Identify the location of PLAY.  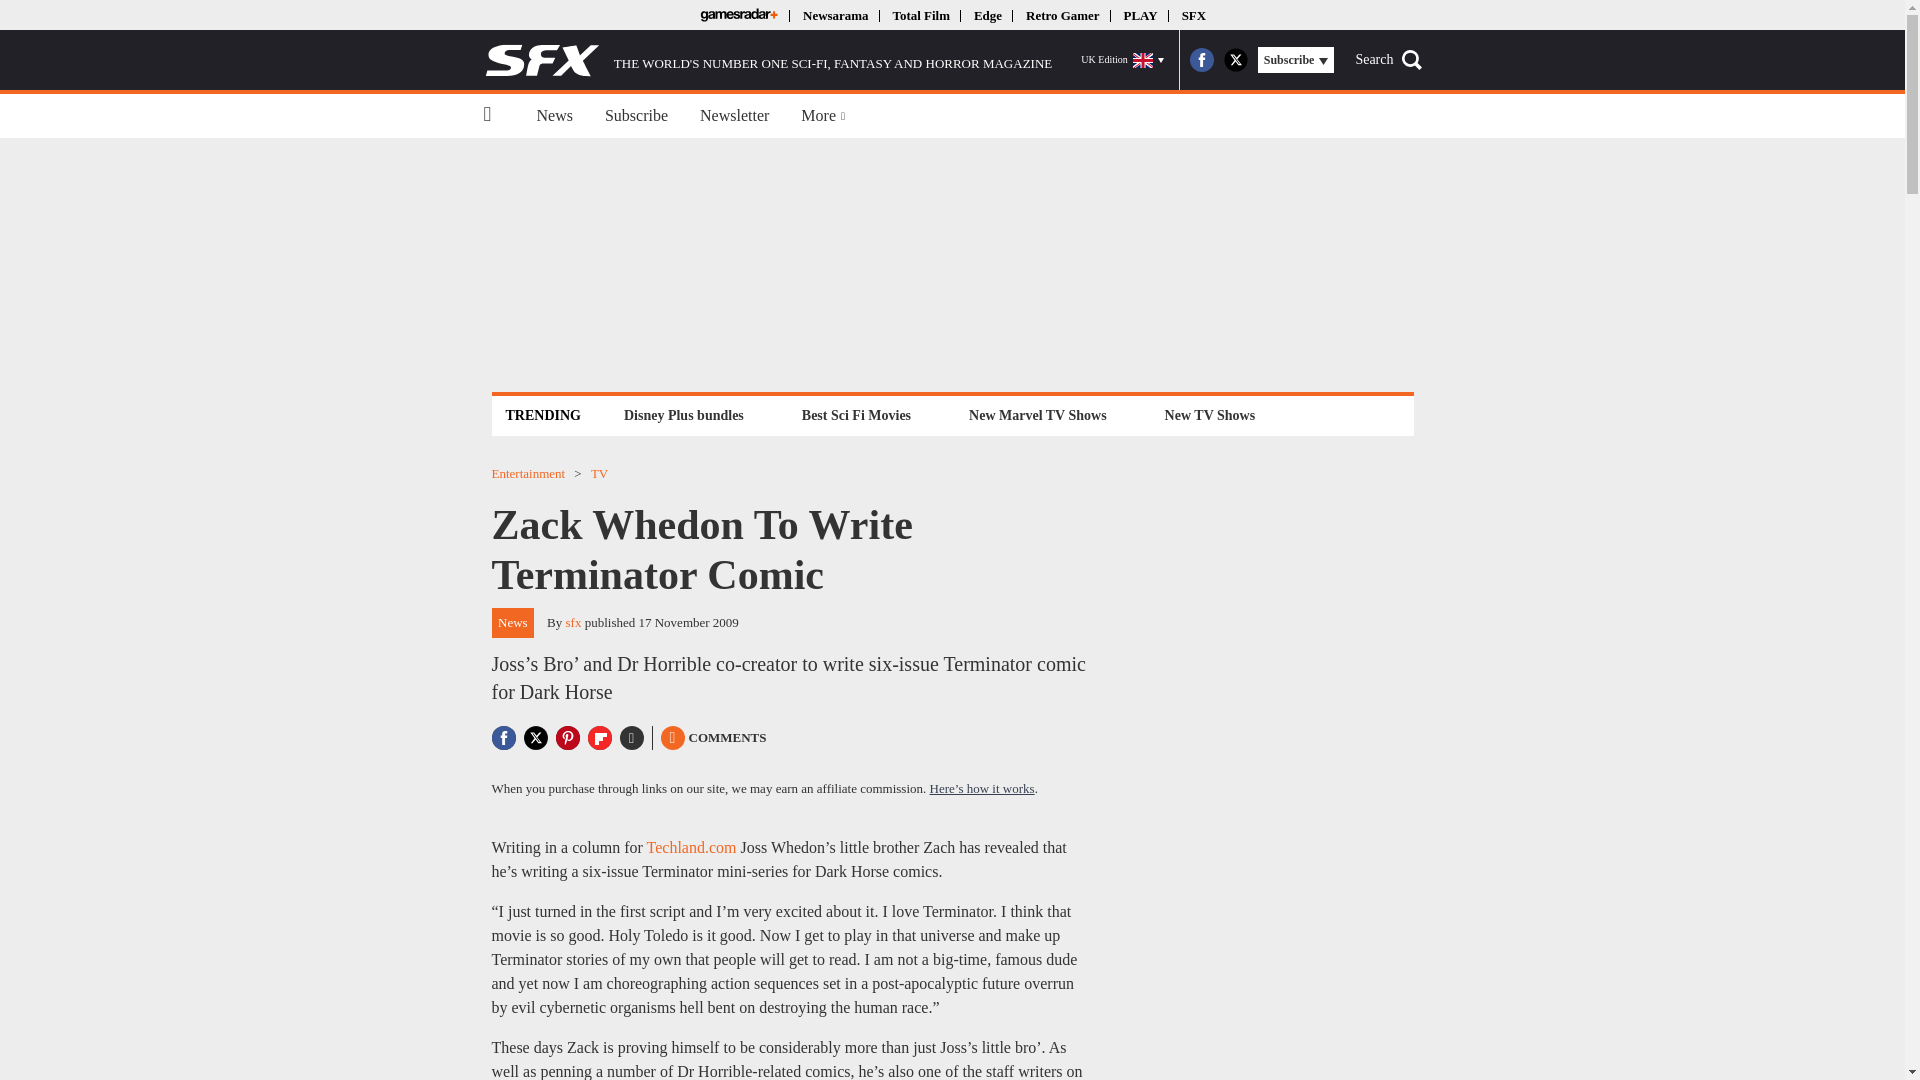
(1140, 14).